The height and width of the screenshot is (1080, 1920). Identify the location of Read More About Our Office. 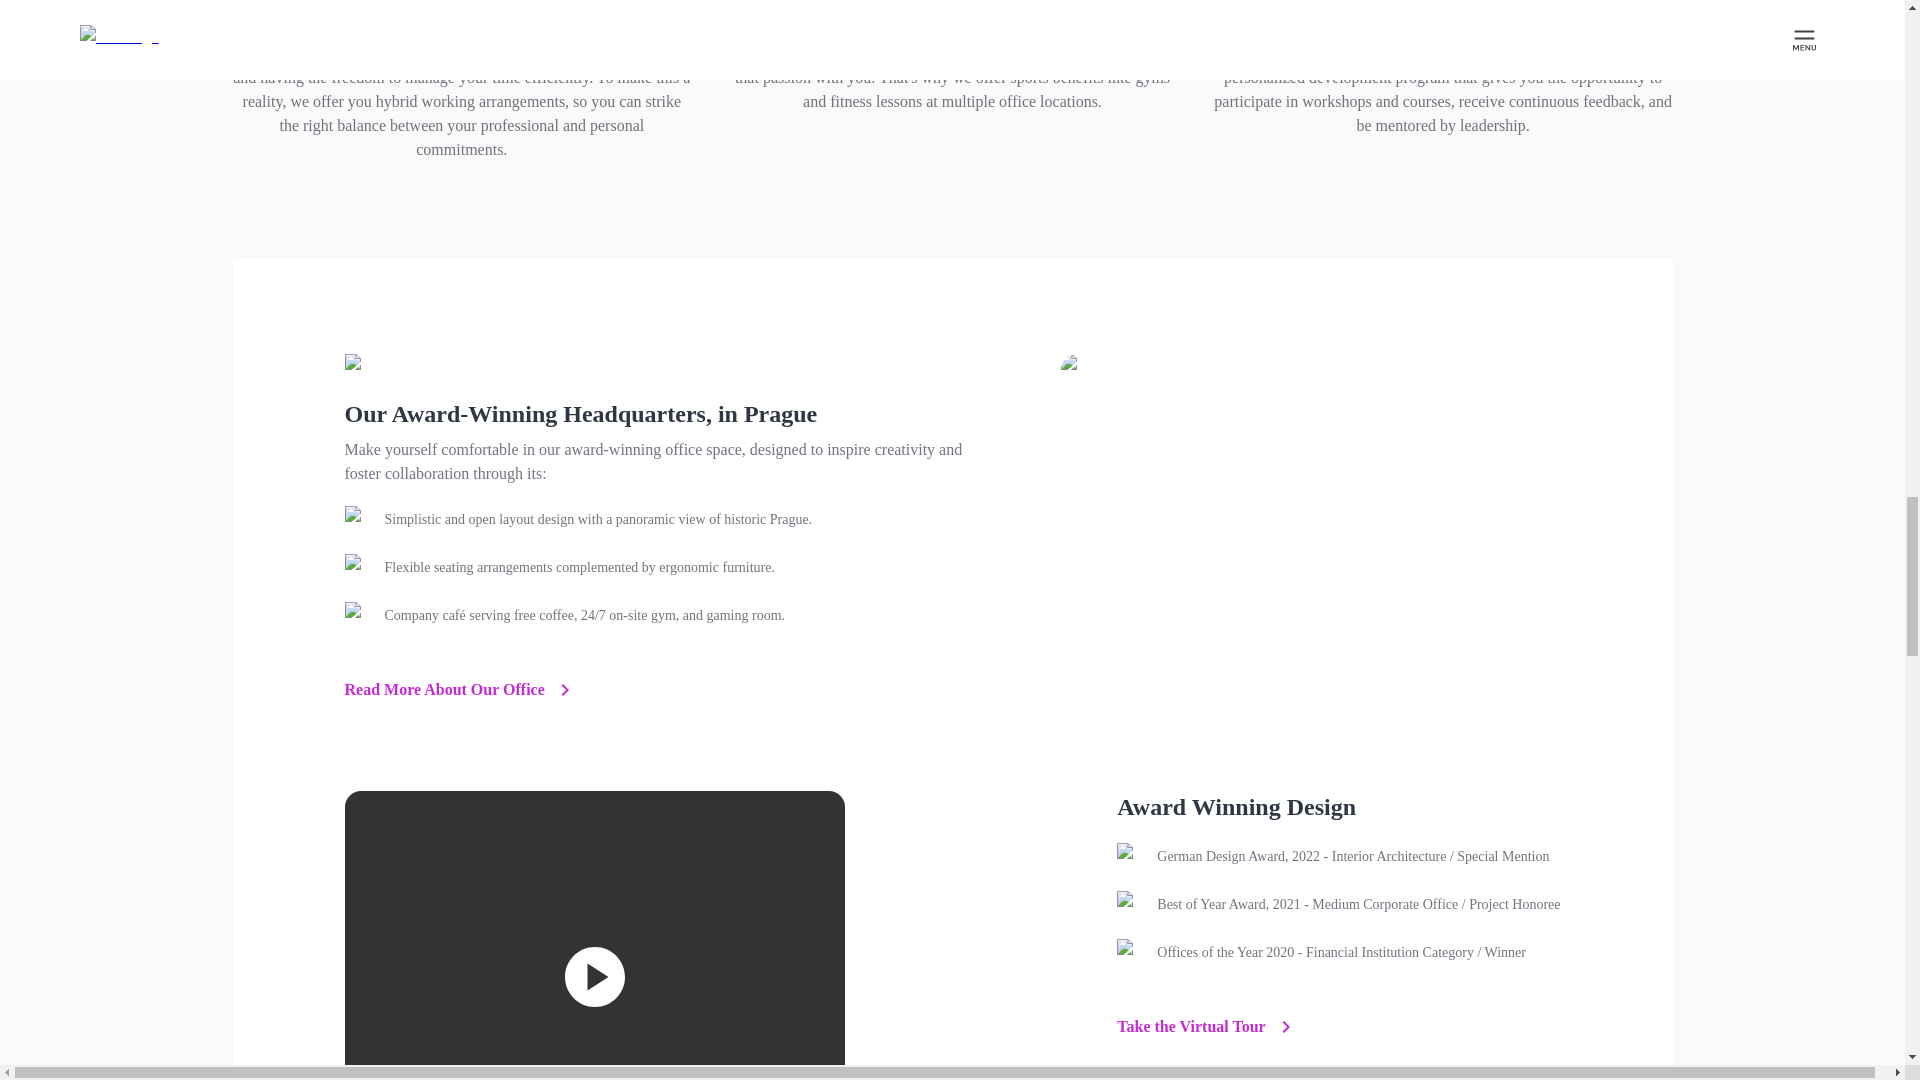
(460, 690).